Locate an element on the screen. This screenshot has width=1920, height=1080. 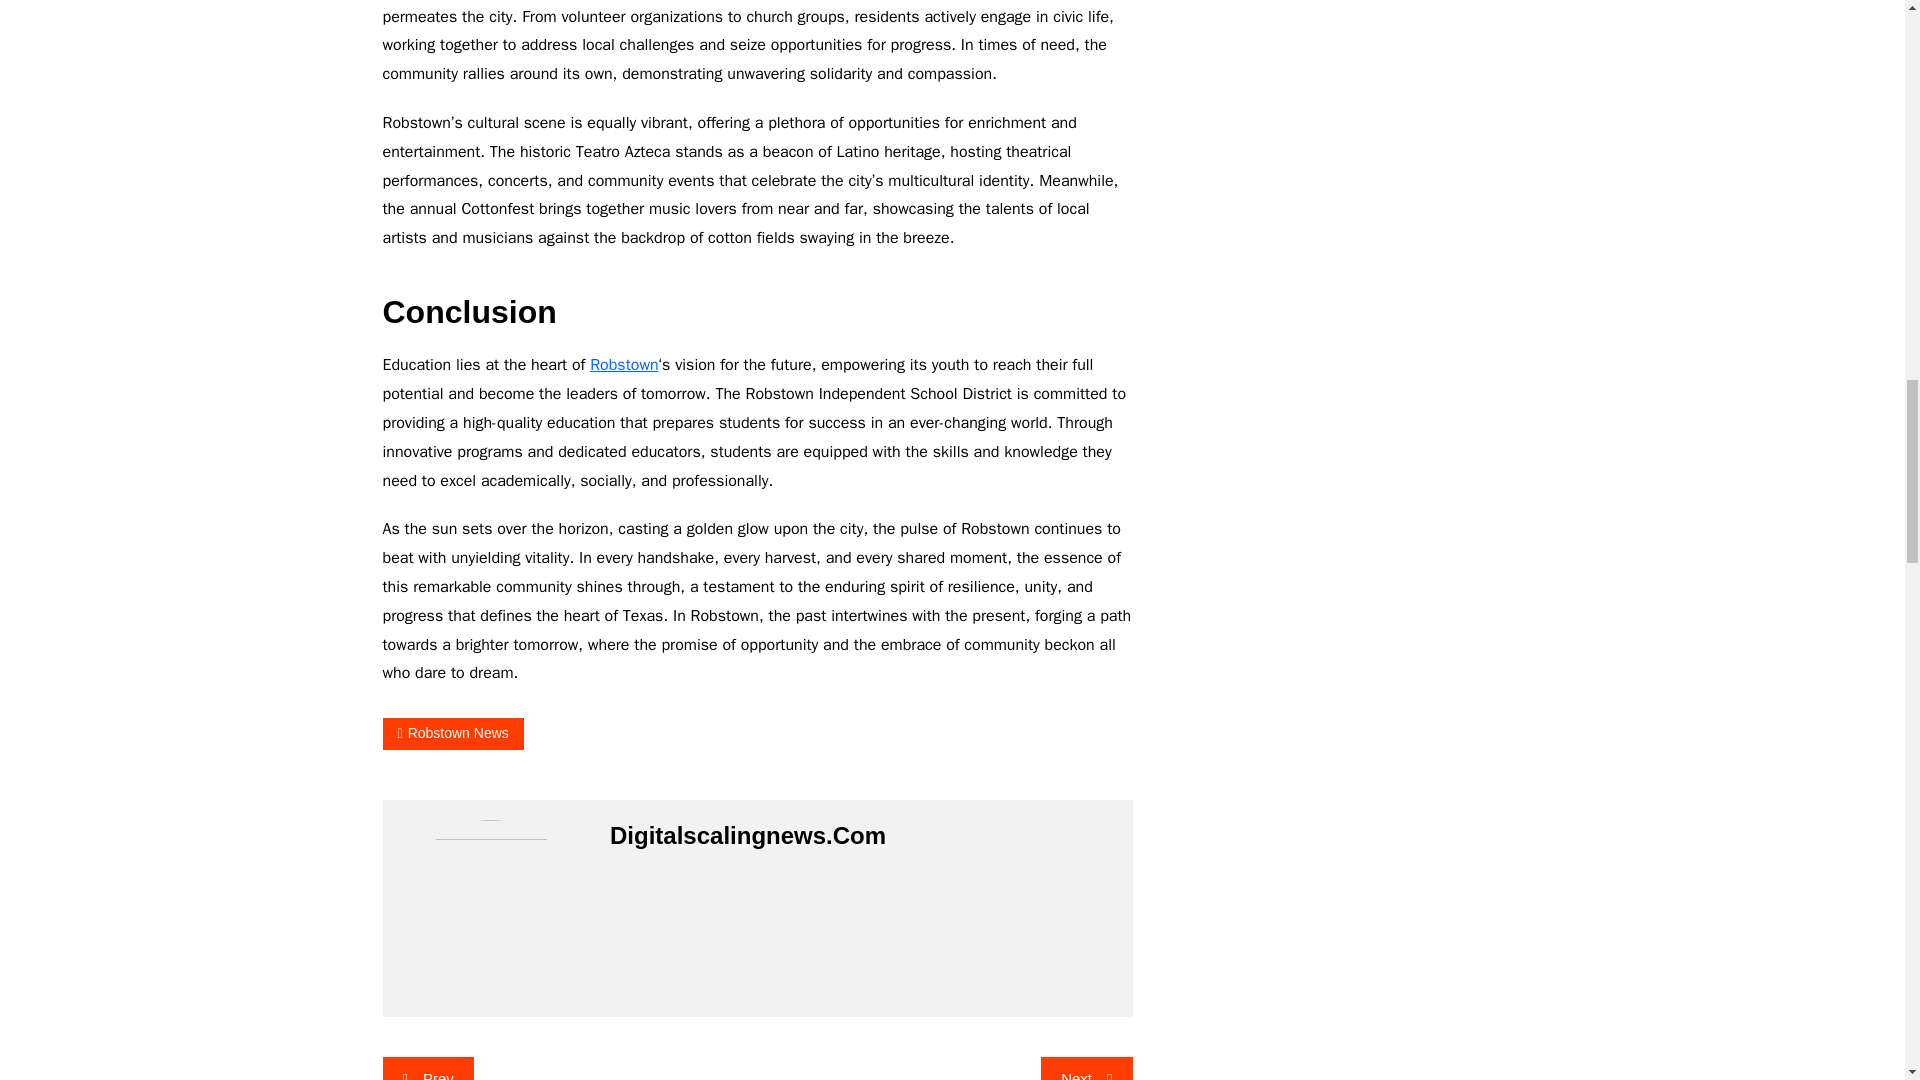
Prev is located at coordinates (427, 1068).